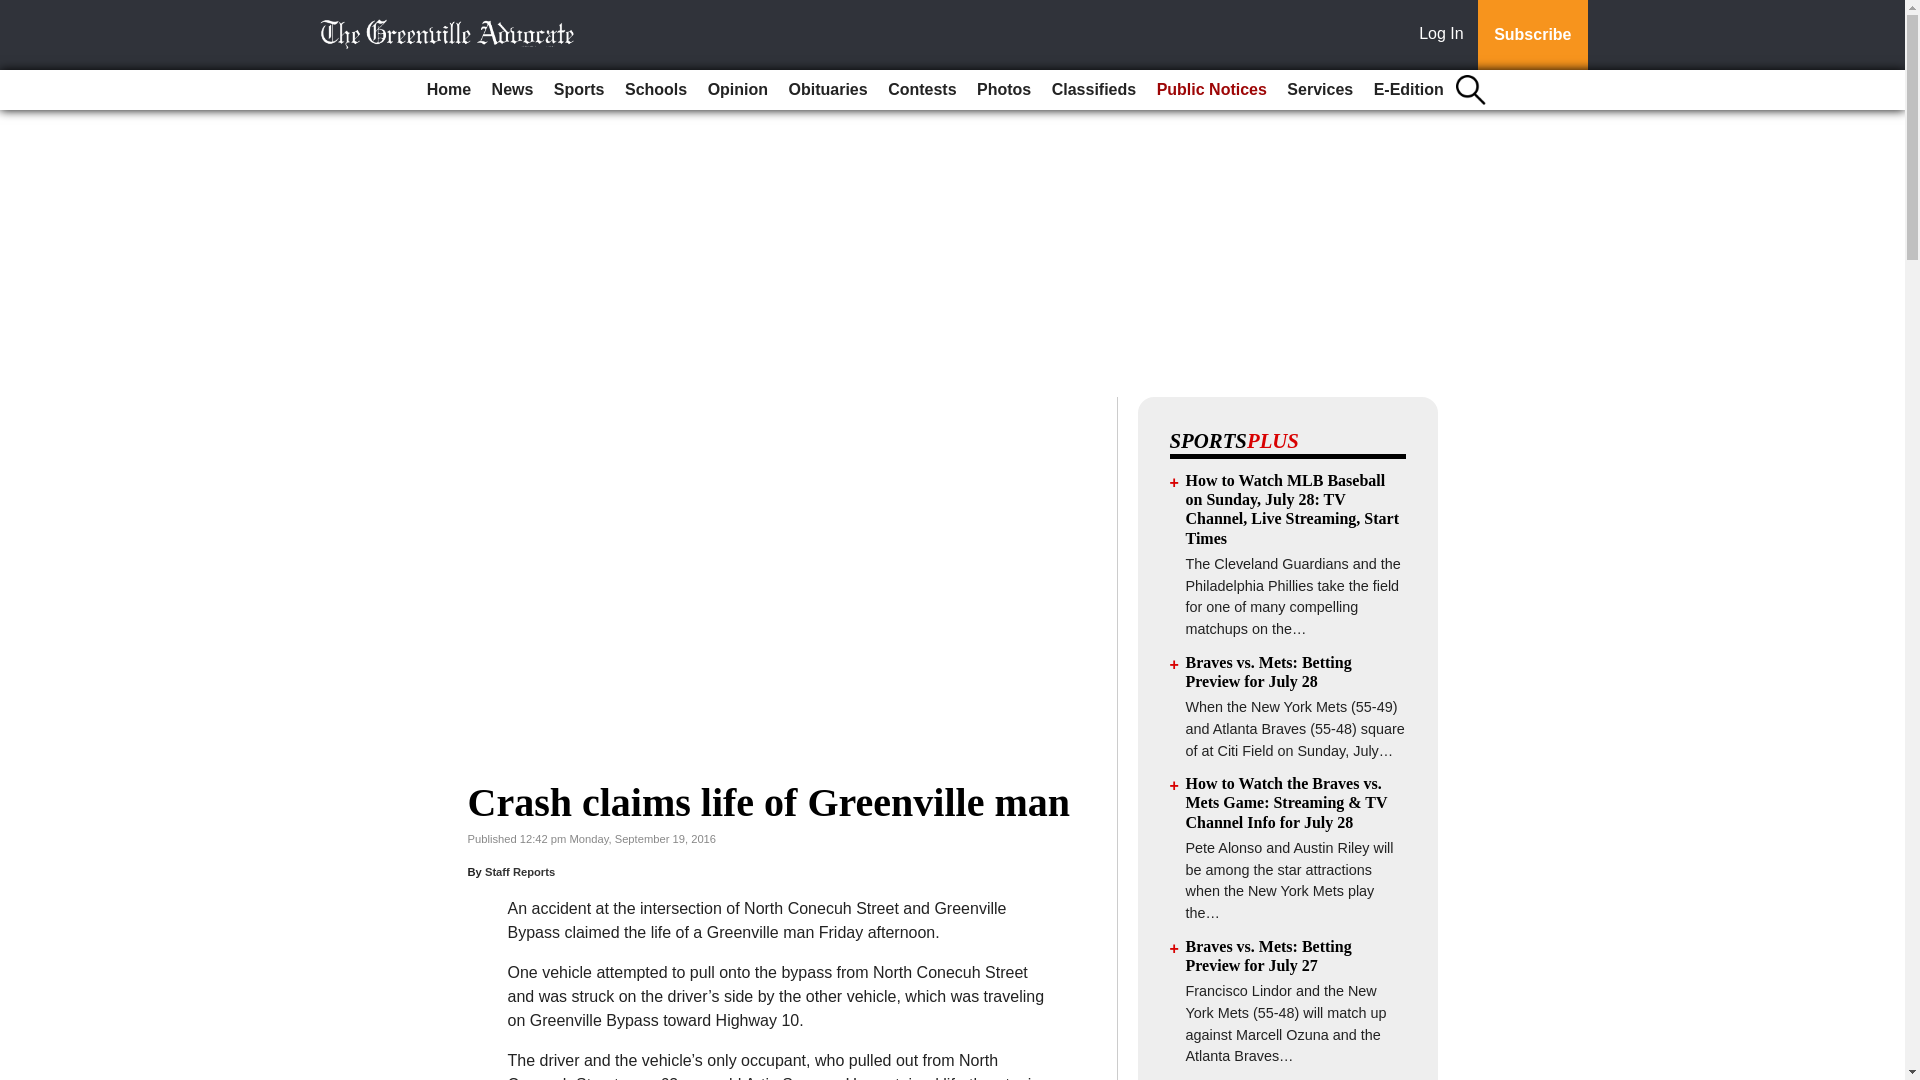 The height and width of the screenshot is (1080, 1920). Describe the element at coordinates (1445, 35) in the screenshot. I see `Log In` at that location.